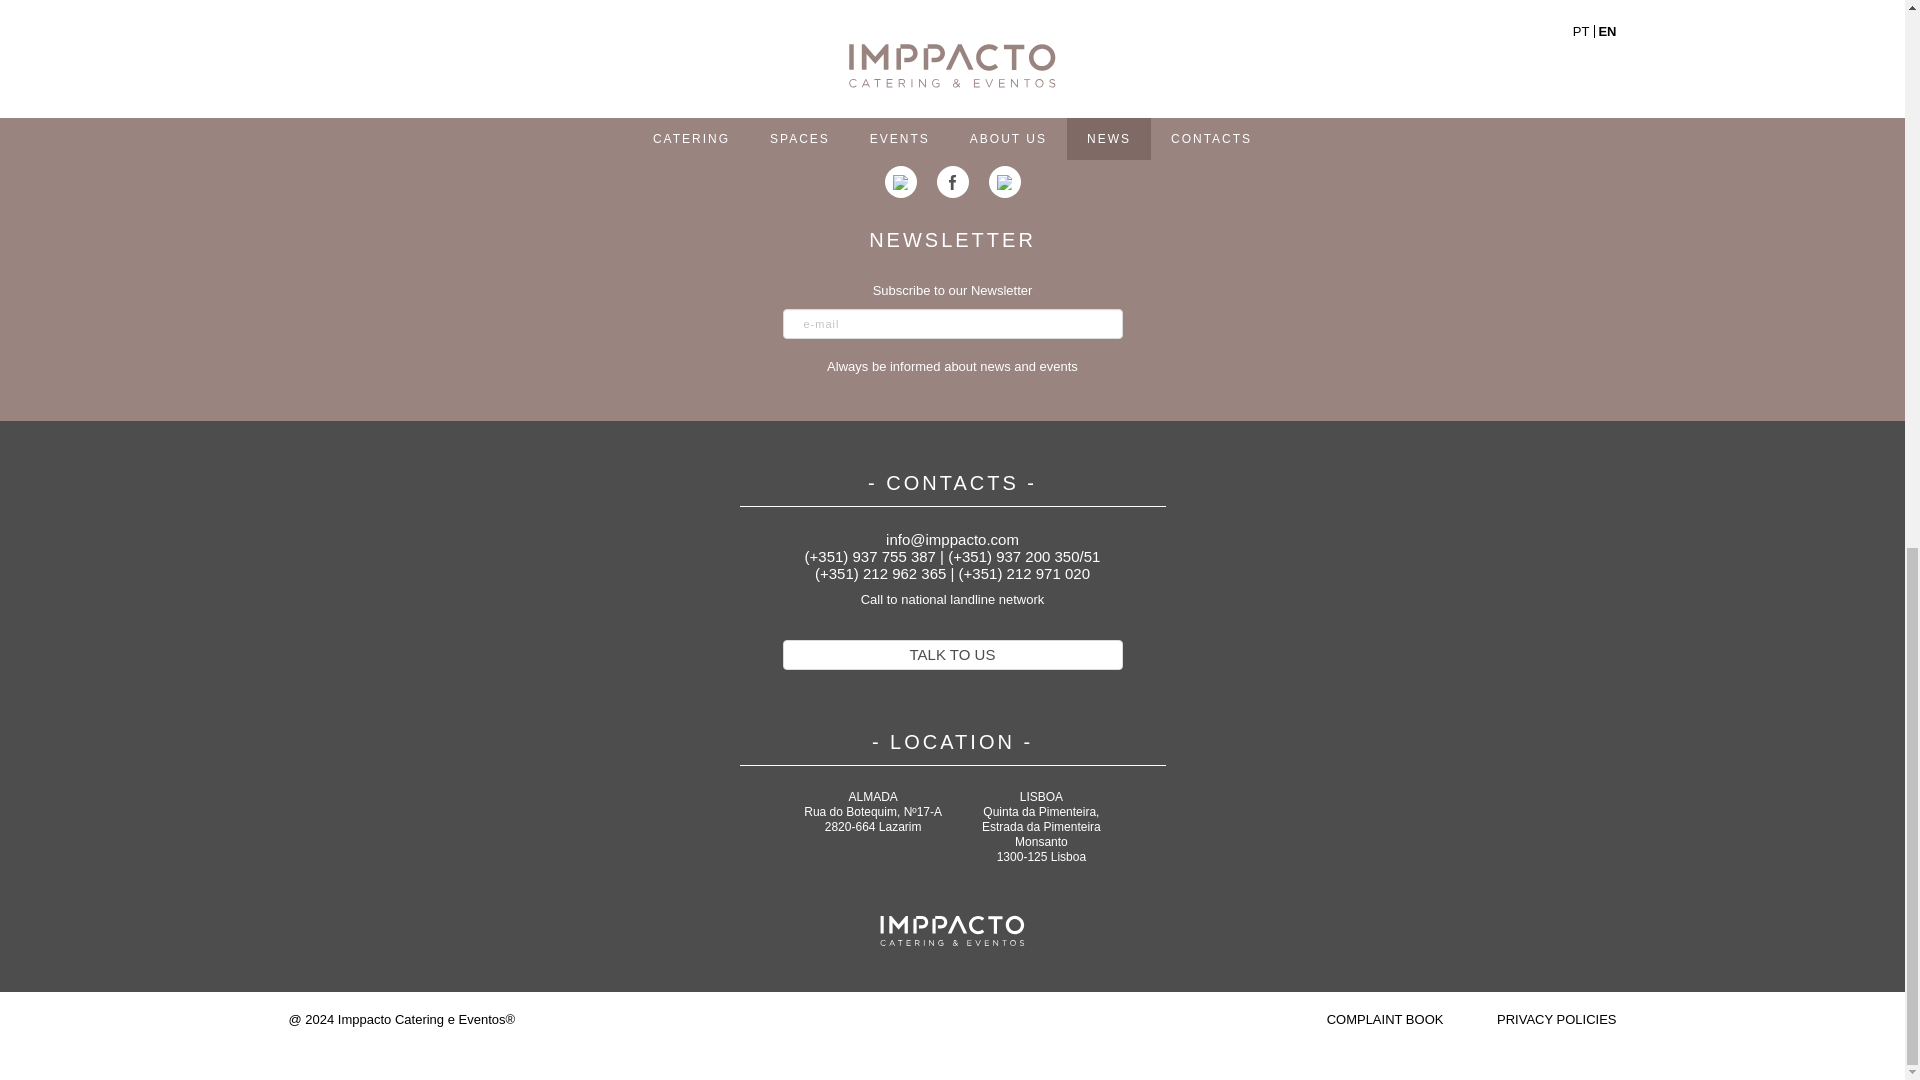 The width and height of the screenshot is (1920, 1080). Describe the element at coordinates (1386, 1019) in the screenshot. I see `COMPLAINT BOOK` at that location.